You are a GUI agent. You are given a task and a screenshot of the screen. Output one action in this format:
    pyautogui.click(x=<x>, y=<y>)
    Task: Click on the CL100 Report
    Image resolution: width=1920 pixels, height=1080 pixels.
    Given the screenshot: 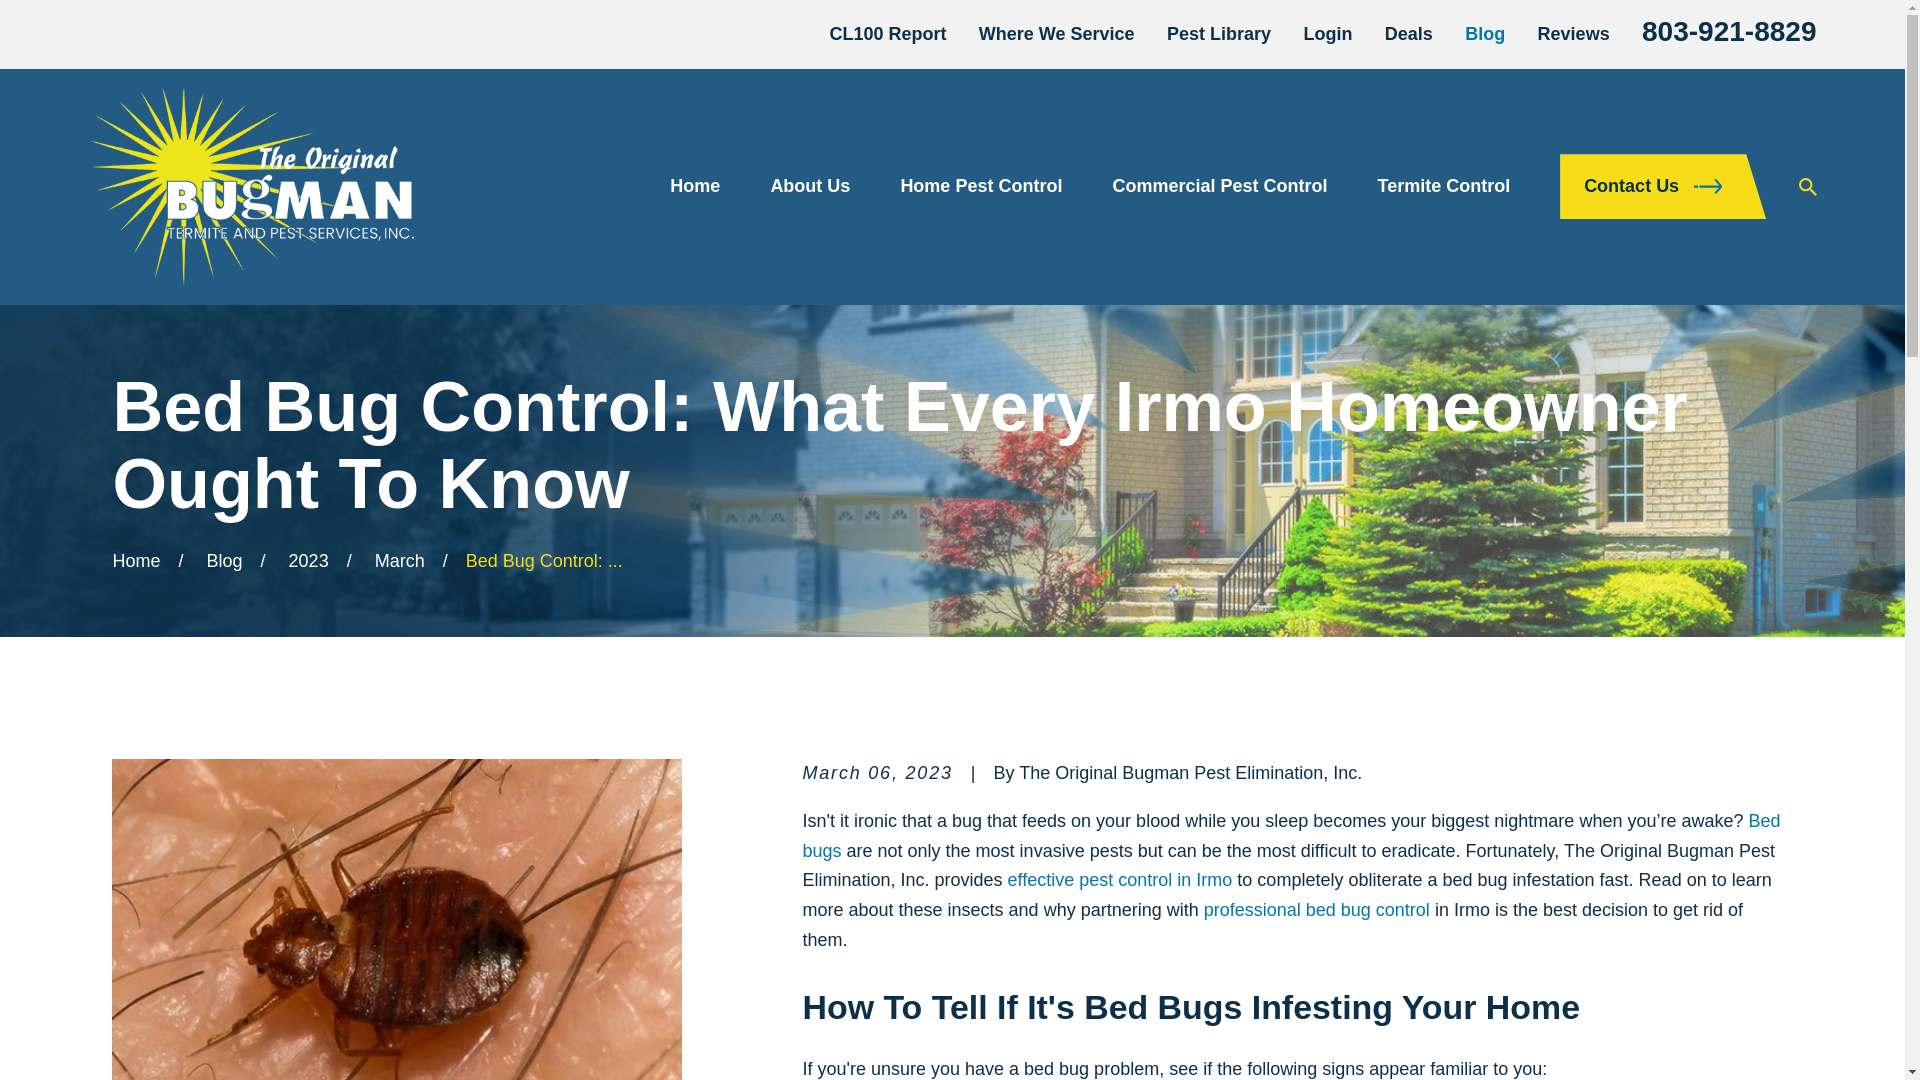 What is the action you would take?
    pyautogui.click(x=888, y=34)
    